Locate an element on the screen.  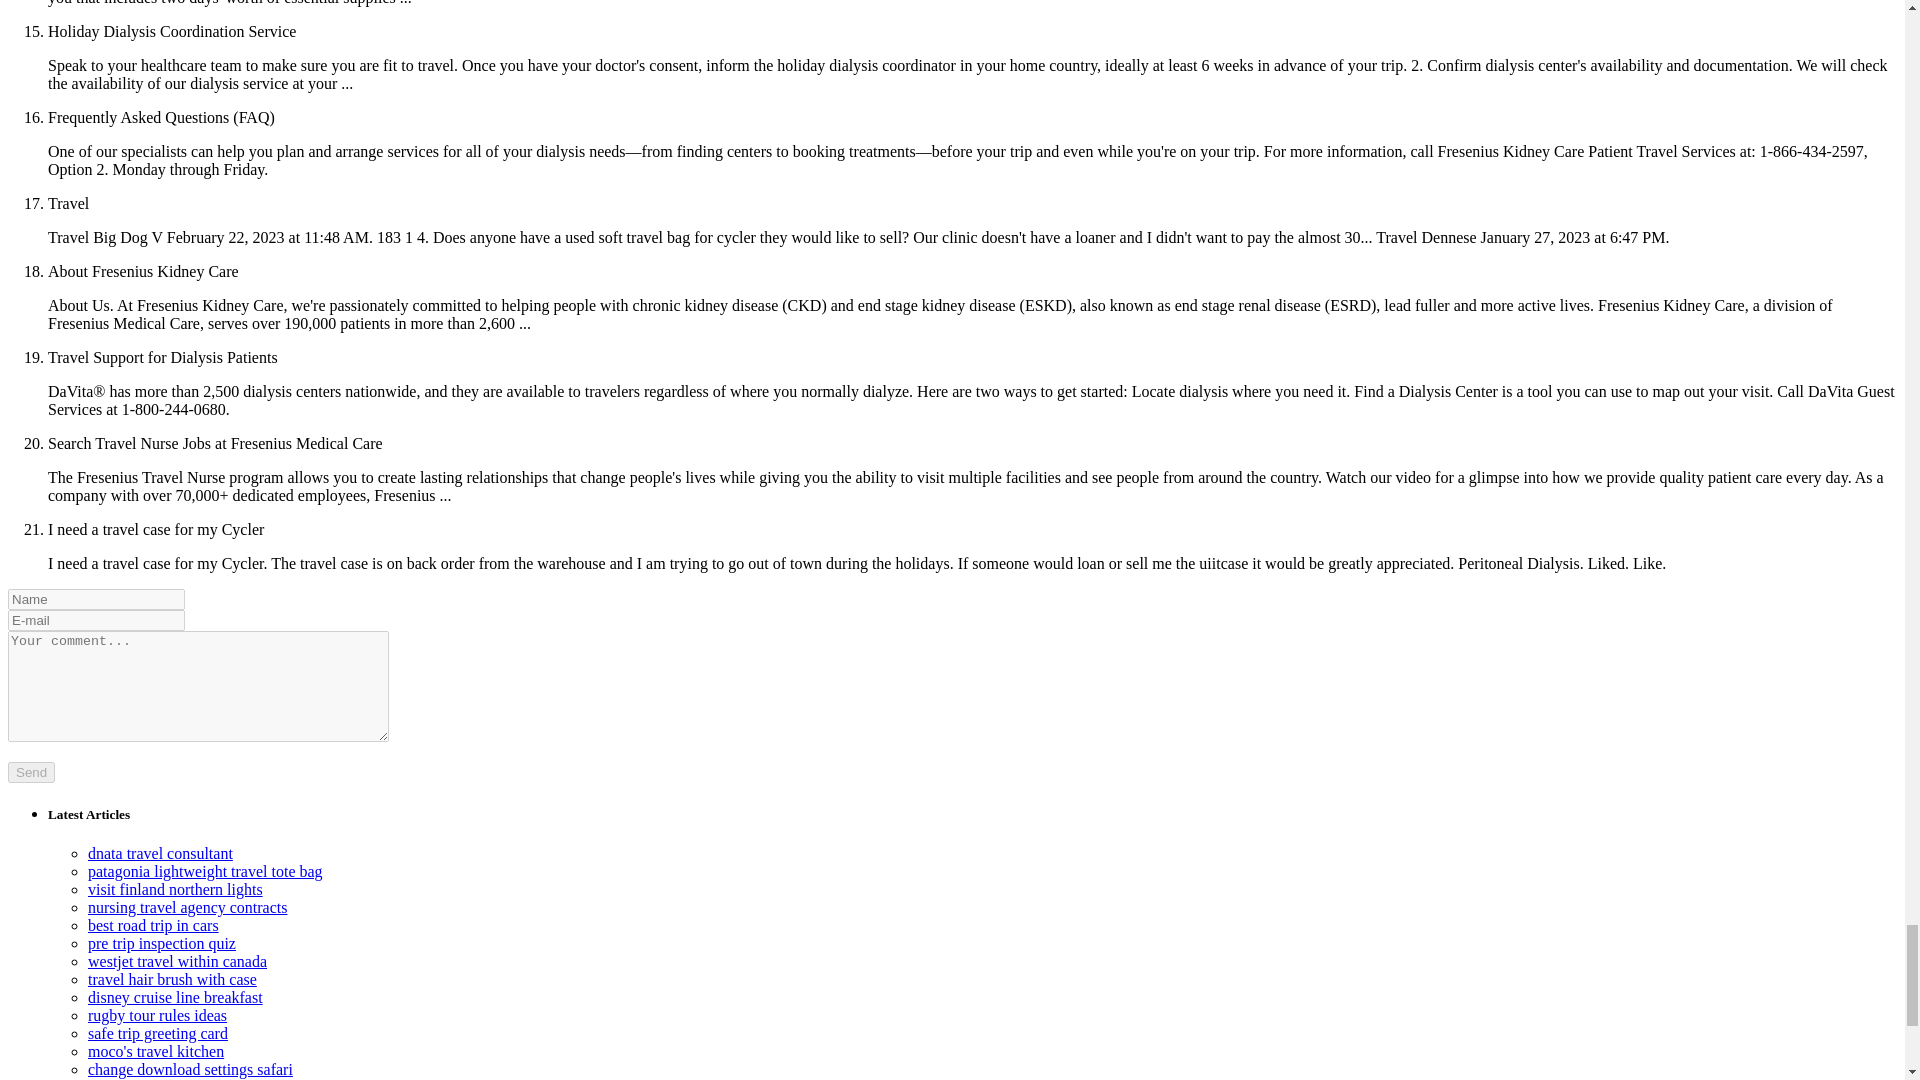
visit finland northern lights is located at coordinates (176, 889).